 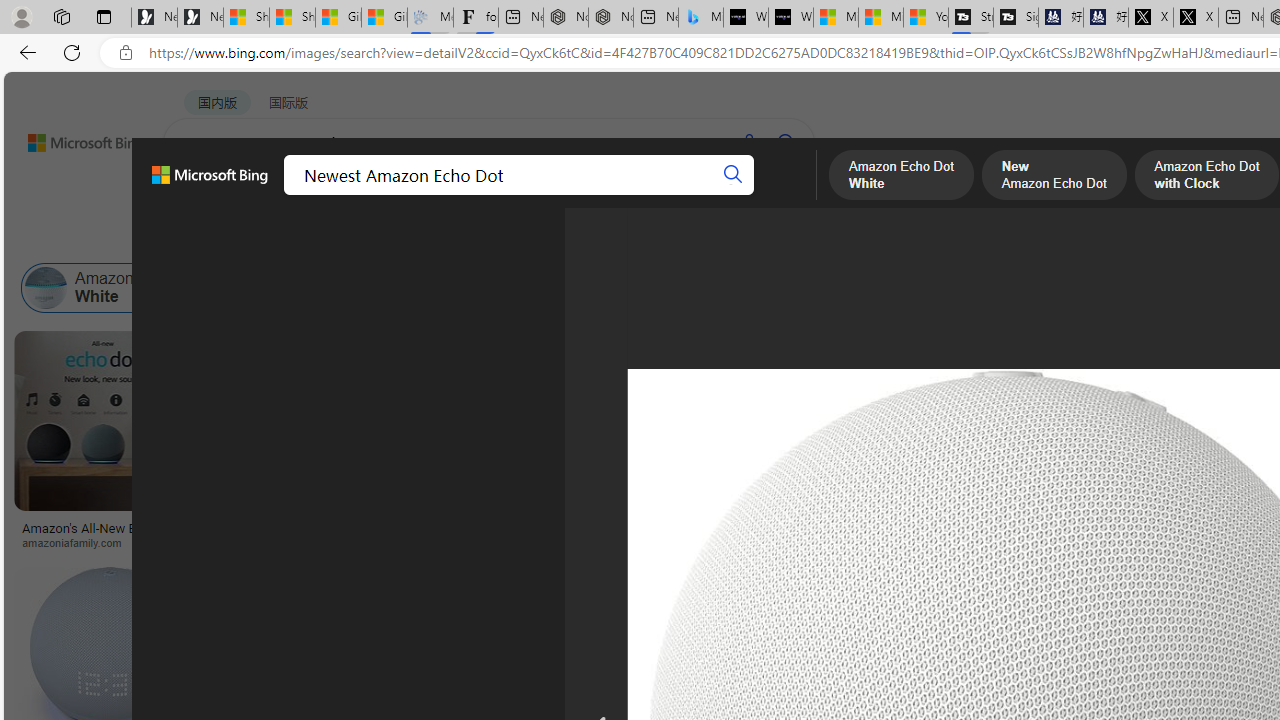 What do you see at coordinates (758, 288) in the screenshot?
I see `Amazon Echo Dot 2` at bounding box center [758, 288].